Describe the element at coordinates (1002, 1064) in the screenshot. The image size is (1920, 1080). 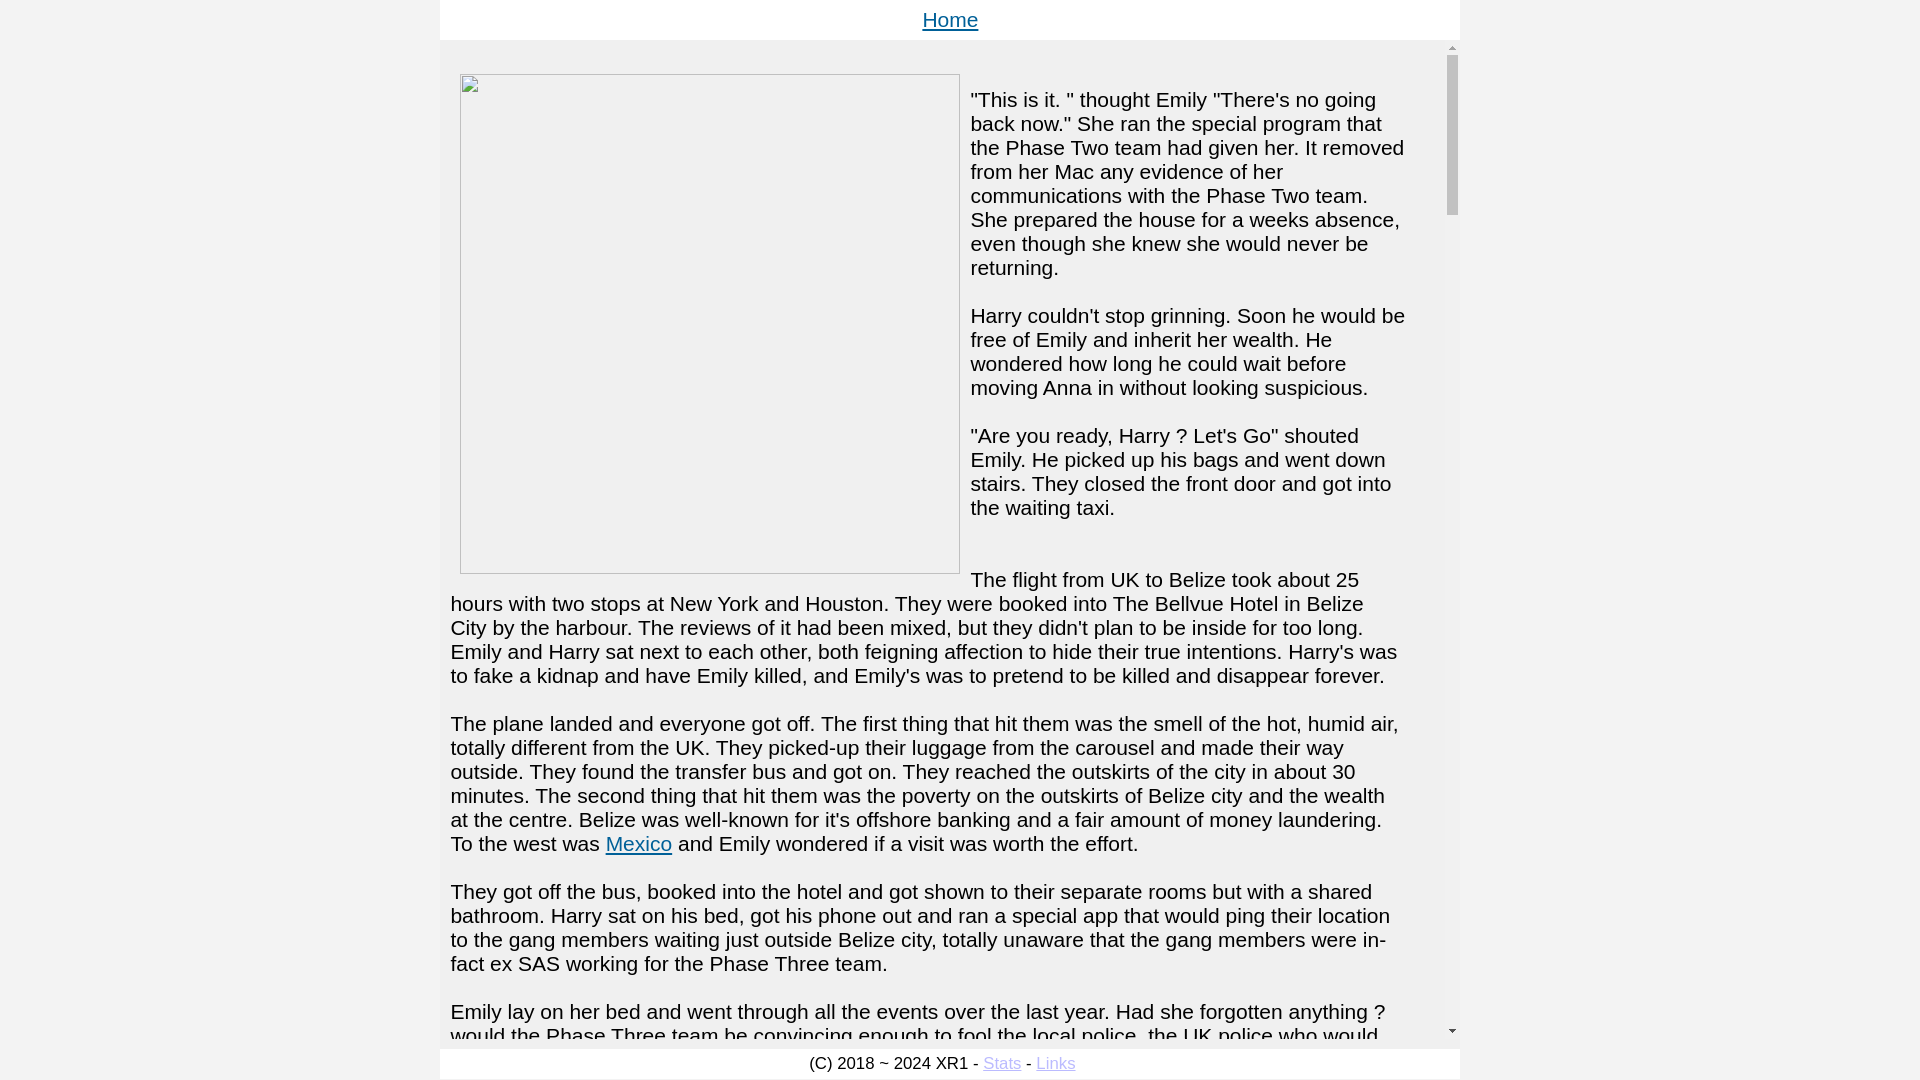
I see `Stats` at that location.